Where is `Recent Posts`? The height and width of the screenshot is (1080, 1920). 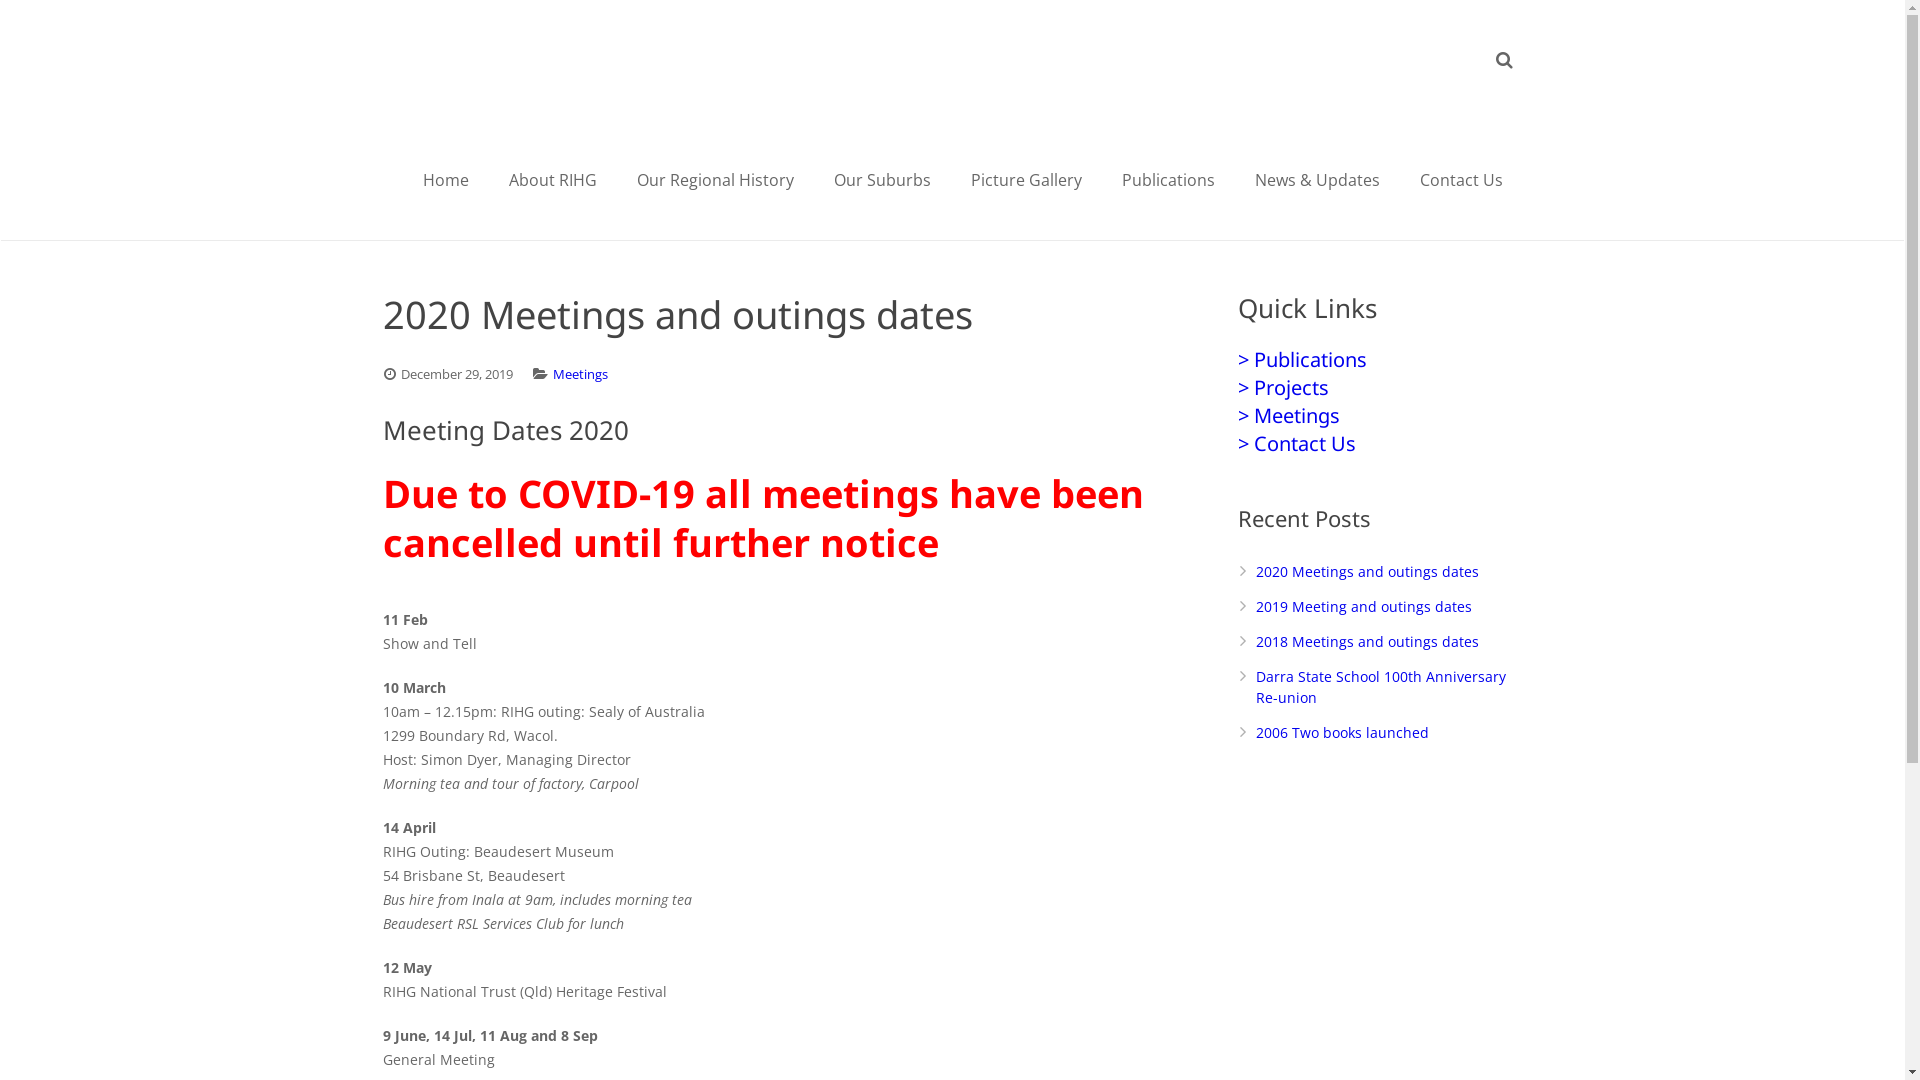 Recent Posts is located at coordinates (1380, 518).